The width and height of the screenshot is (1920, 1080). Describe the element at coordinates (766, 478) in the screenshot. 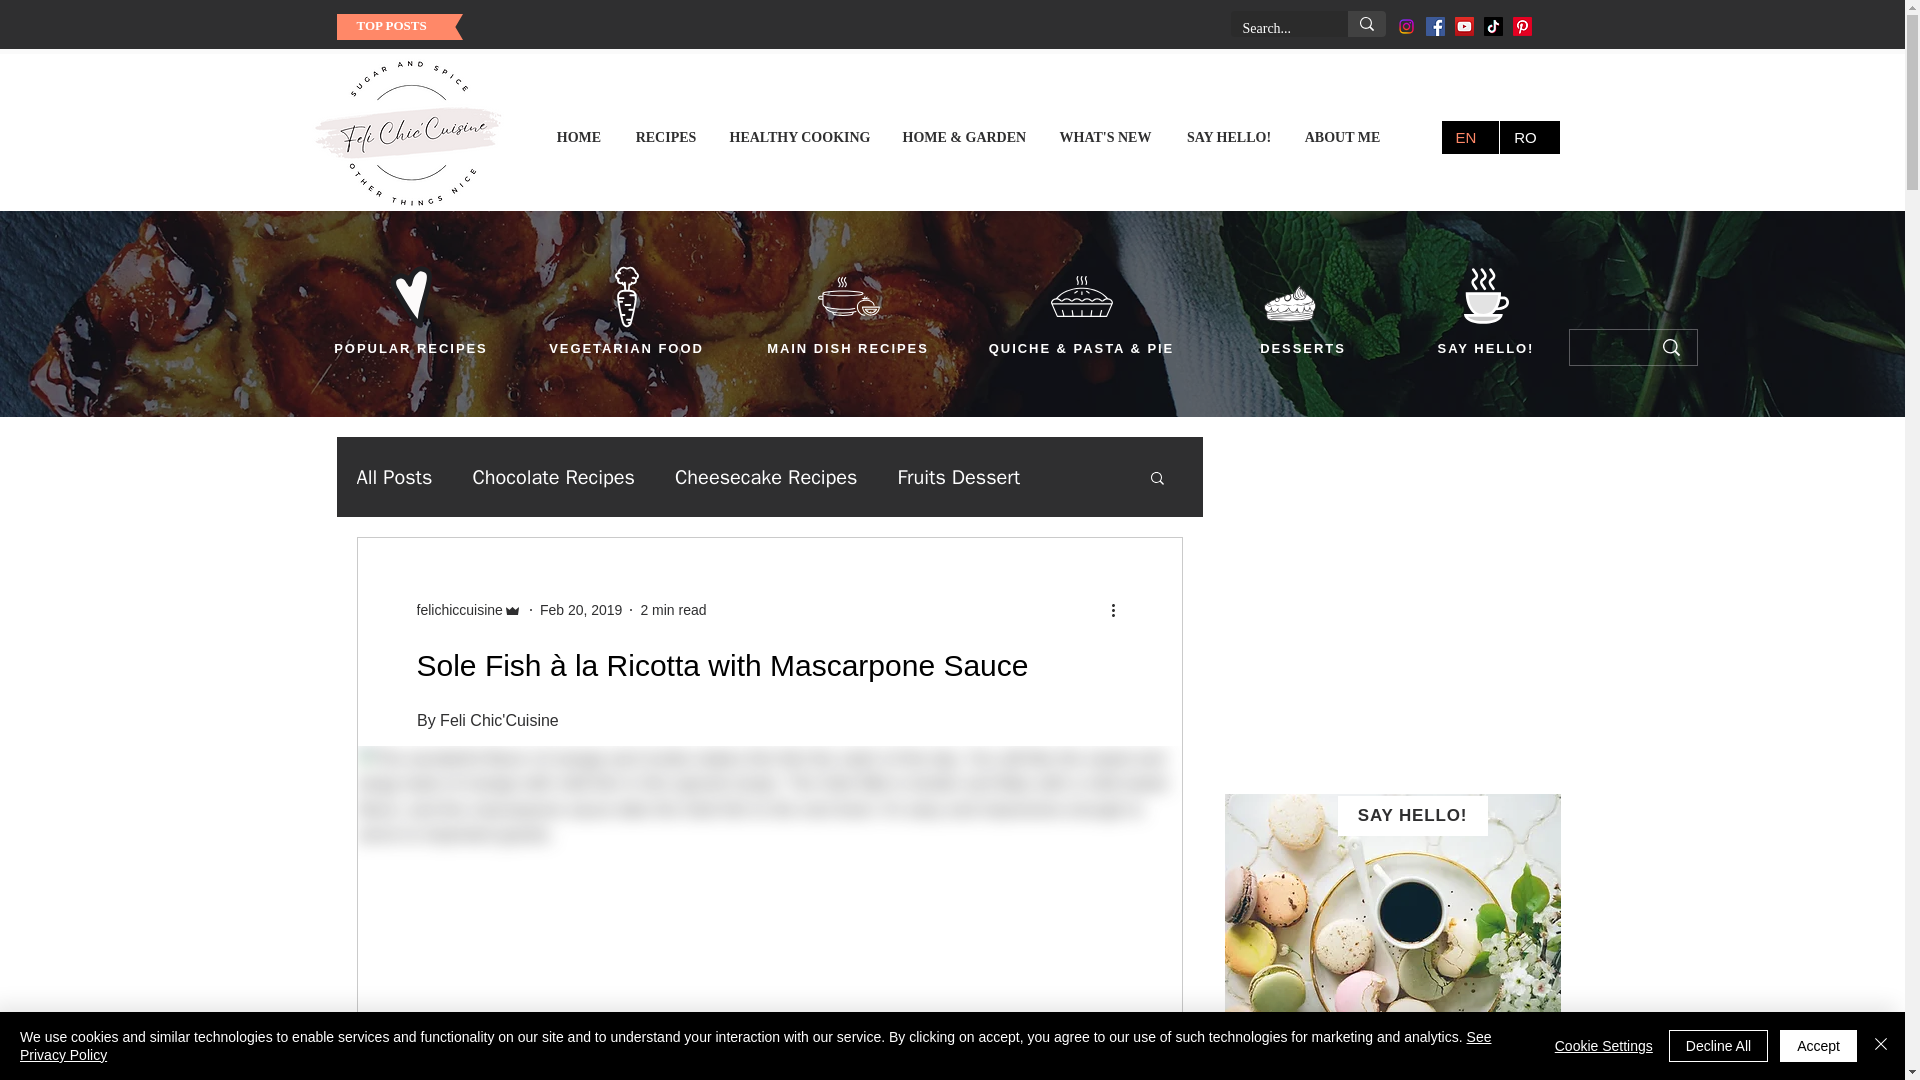

I see `Cheesecake Recipes` at that location.